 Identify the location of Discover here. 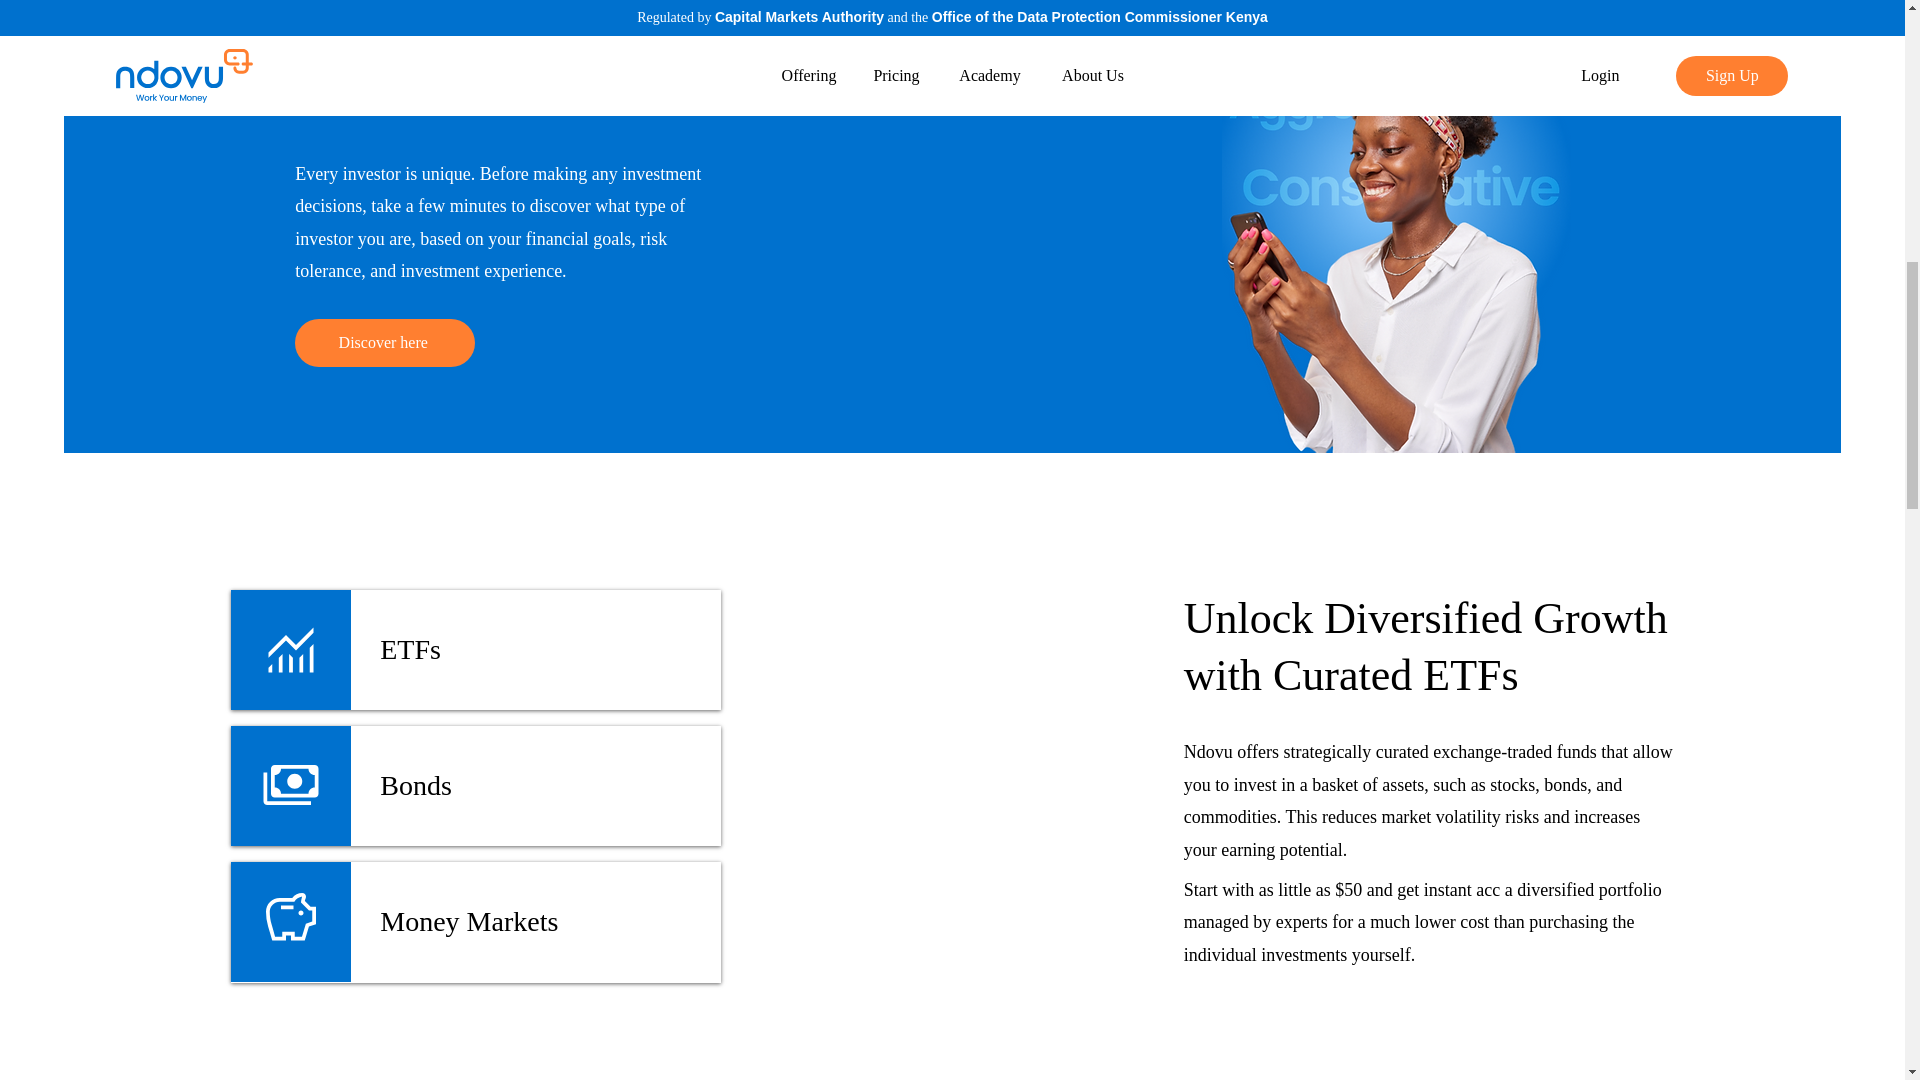
(384, 342).